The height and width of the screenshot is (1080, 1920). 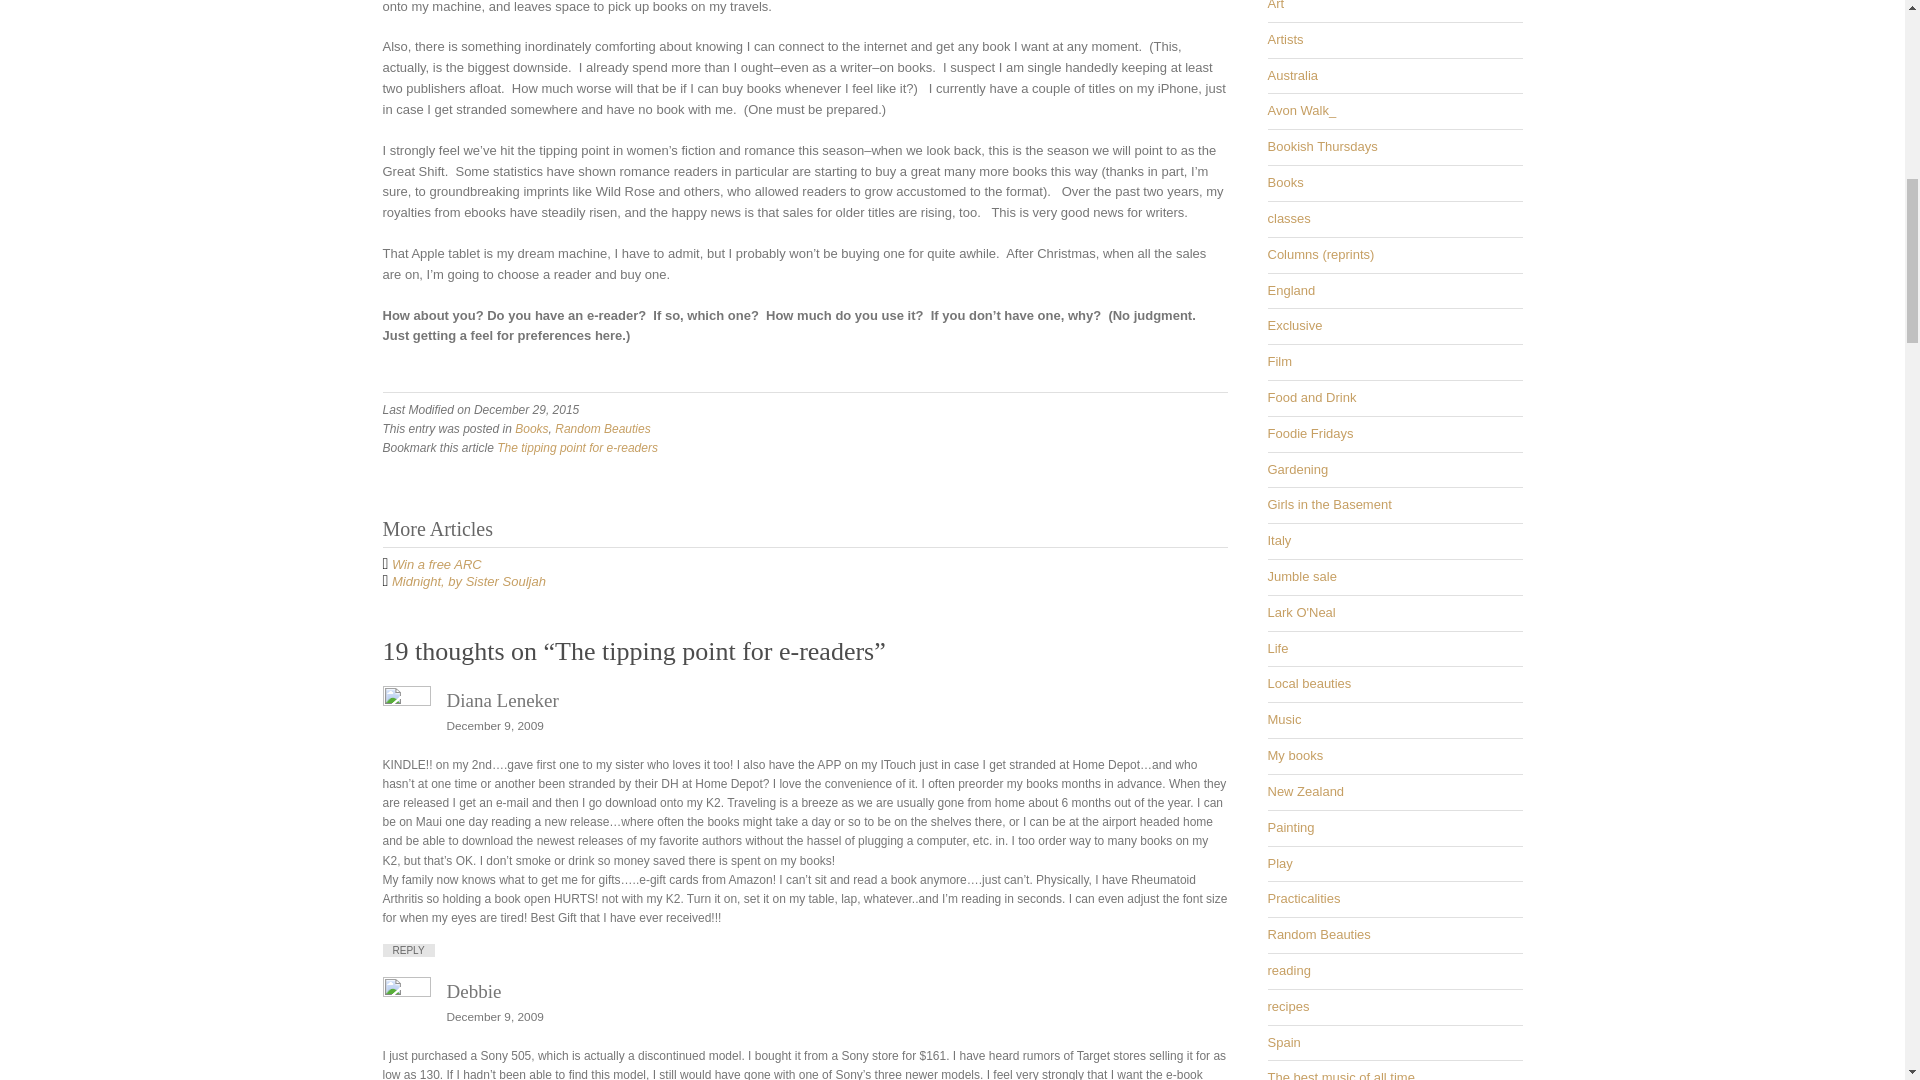 What do you see at coordinates (578, 447) in the screenshot?
I see `The tipping point for e-readers` at bounding box center [578, 447].